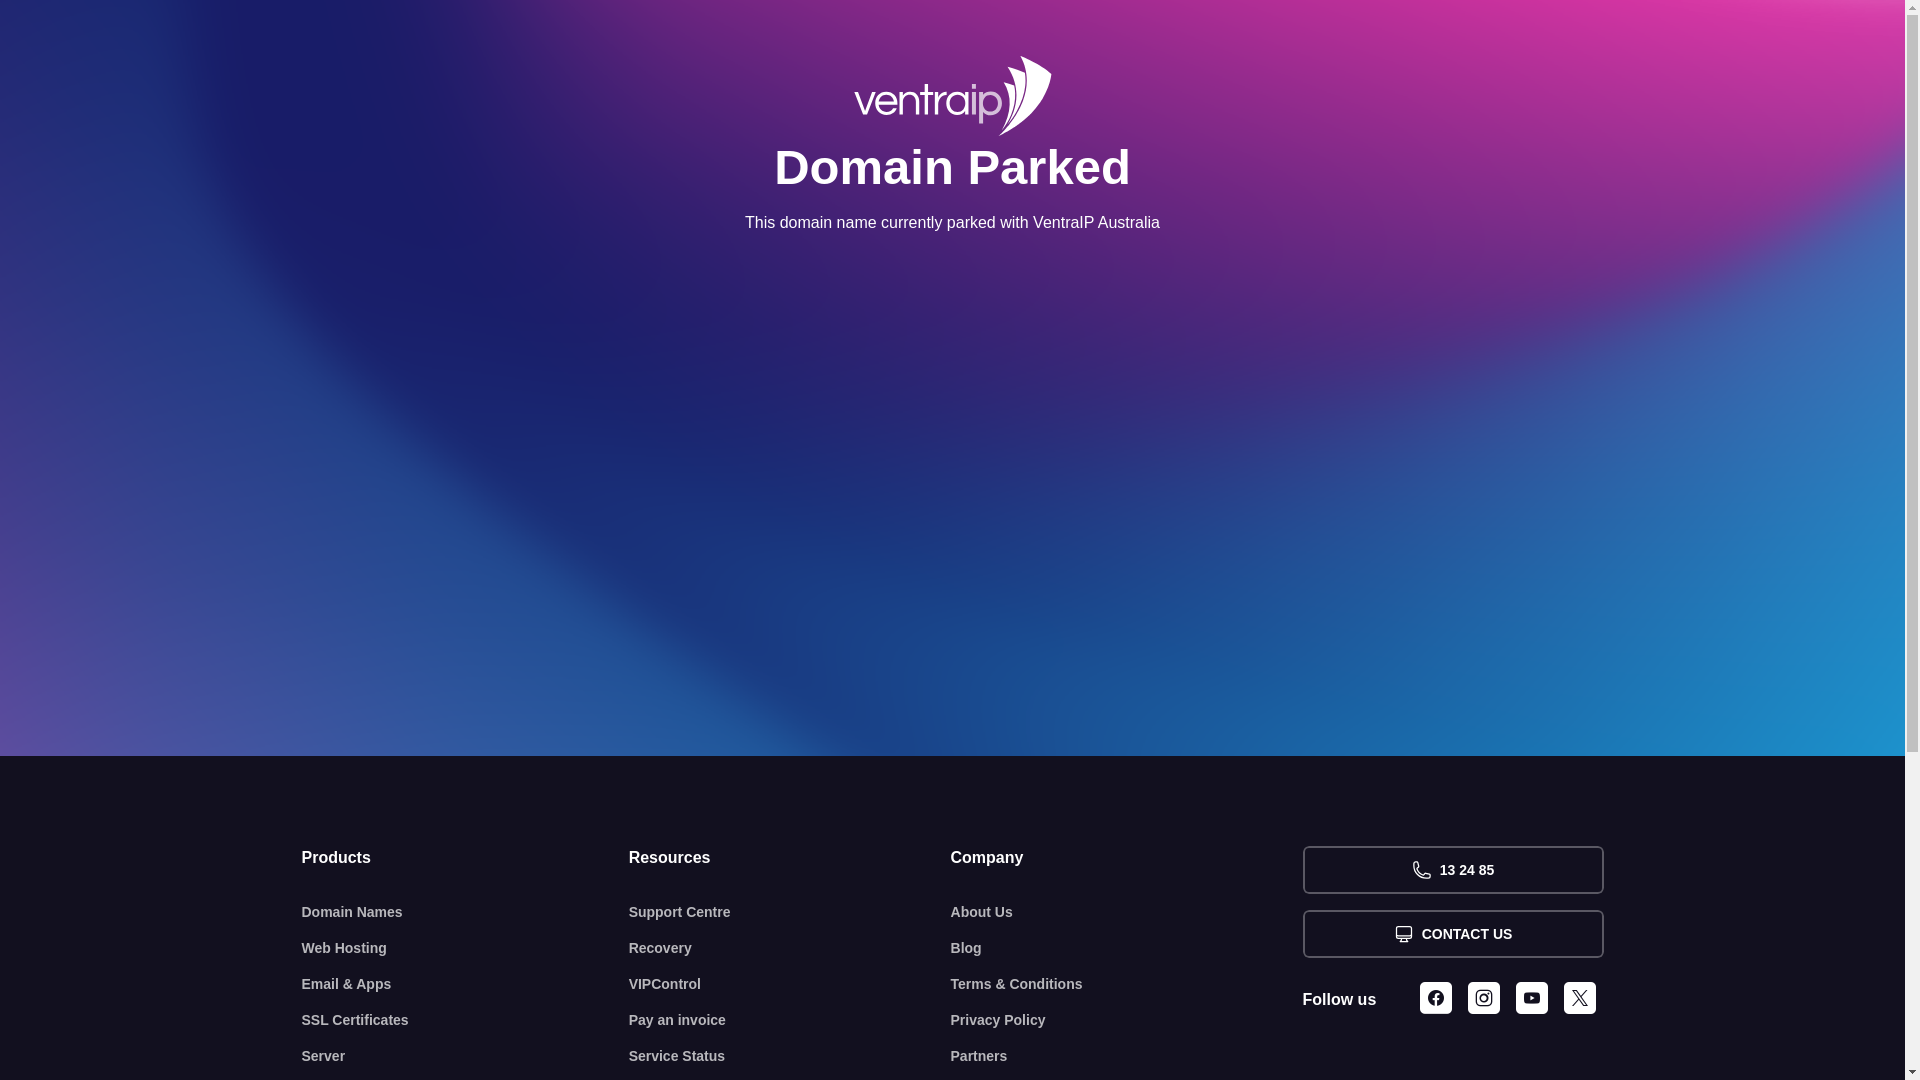 The height and width of the screenshot is (1080, 1920). What do you see at coordinates (790, 912) in the screenshot?
I see `Support Centre` at bounding box center [790, 912].